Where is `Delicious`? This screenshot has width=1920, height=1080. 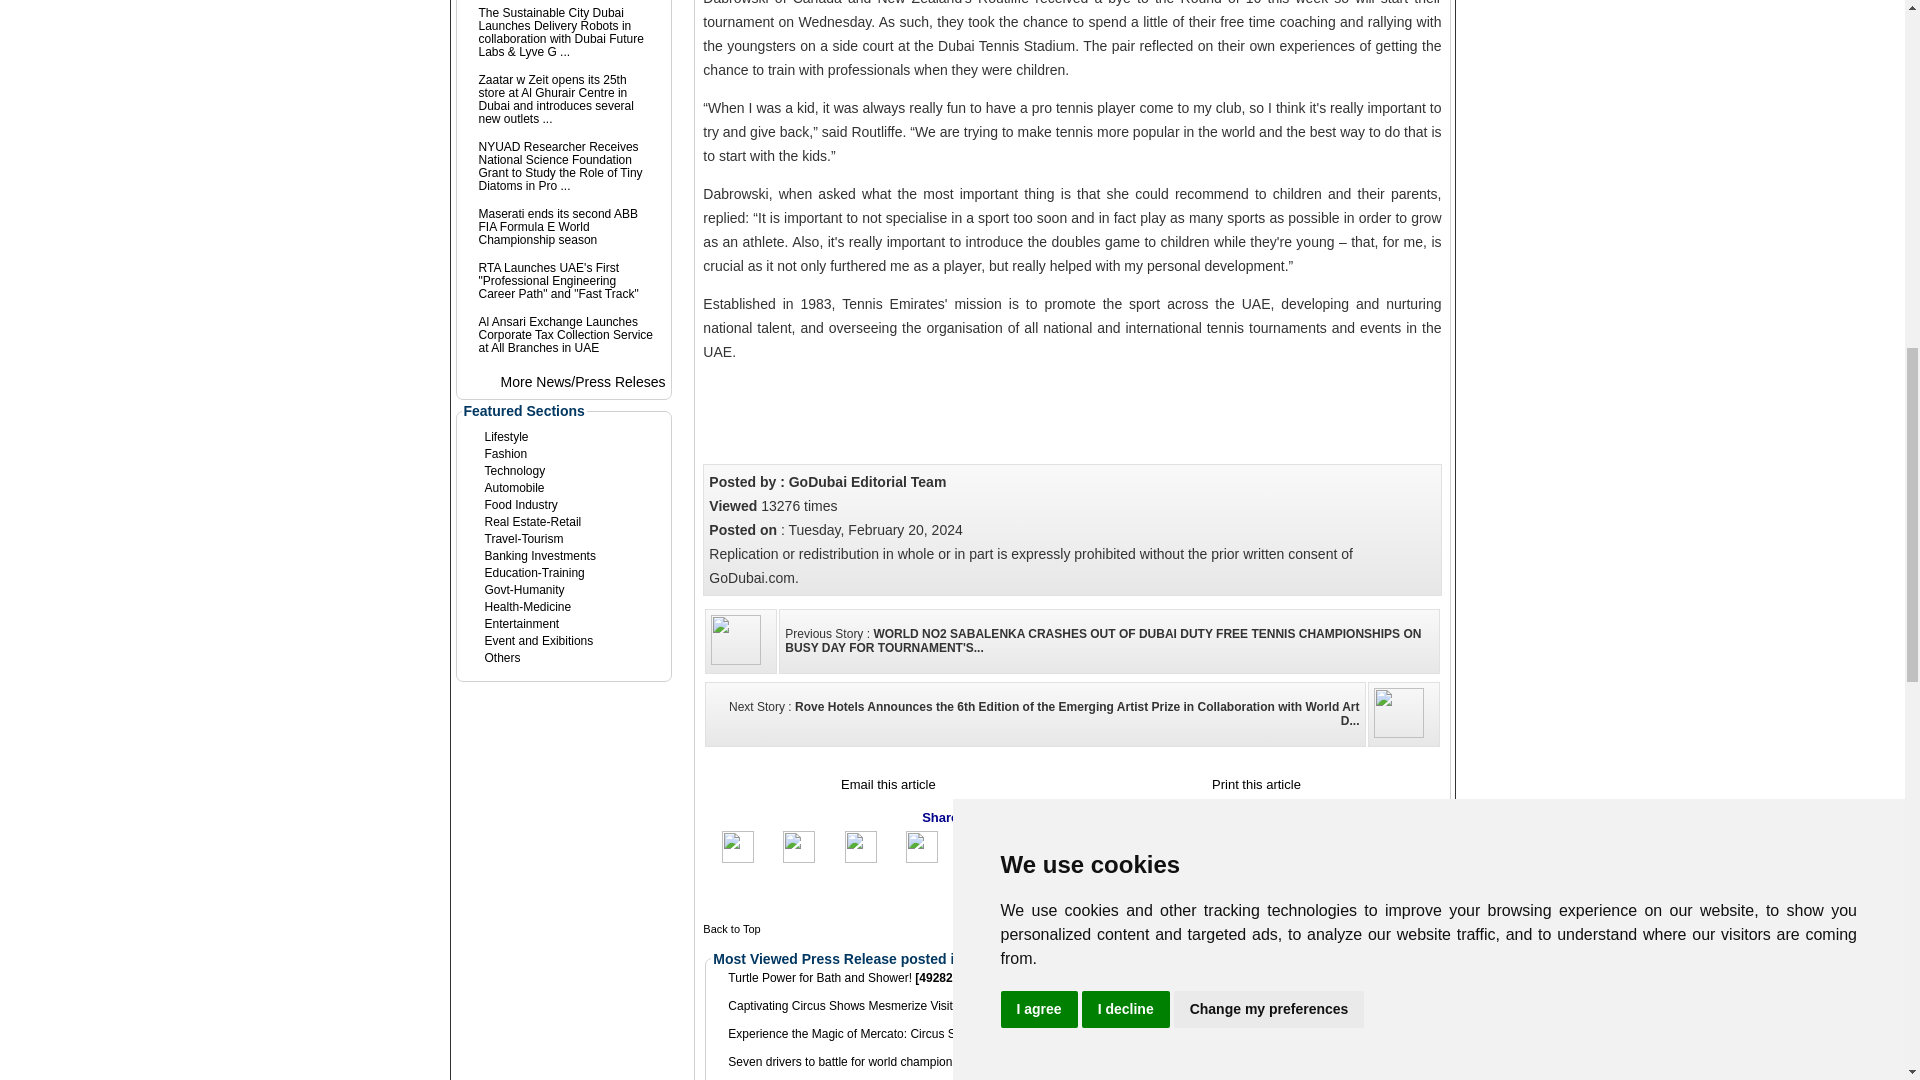 Delicious is located at coordinates (1346, 859).